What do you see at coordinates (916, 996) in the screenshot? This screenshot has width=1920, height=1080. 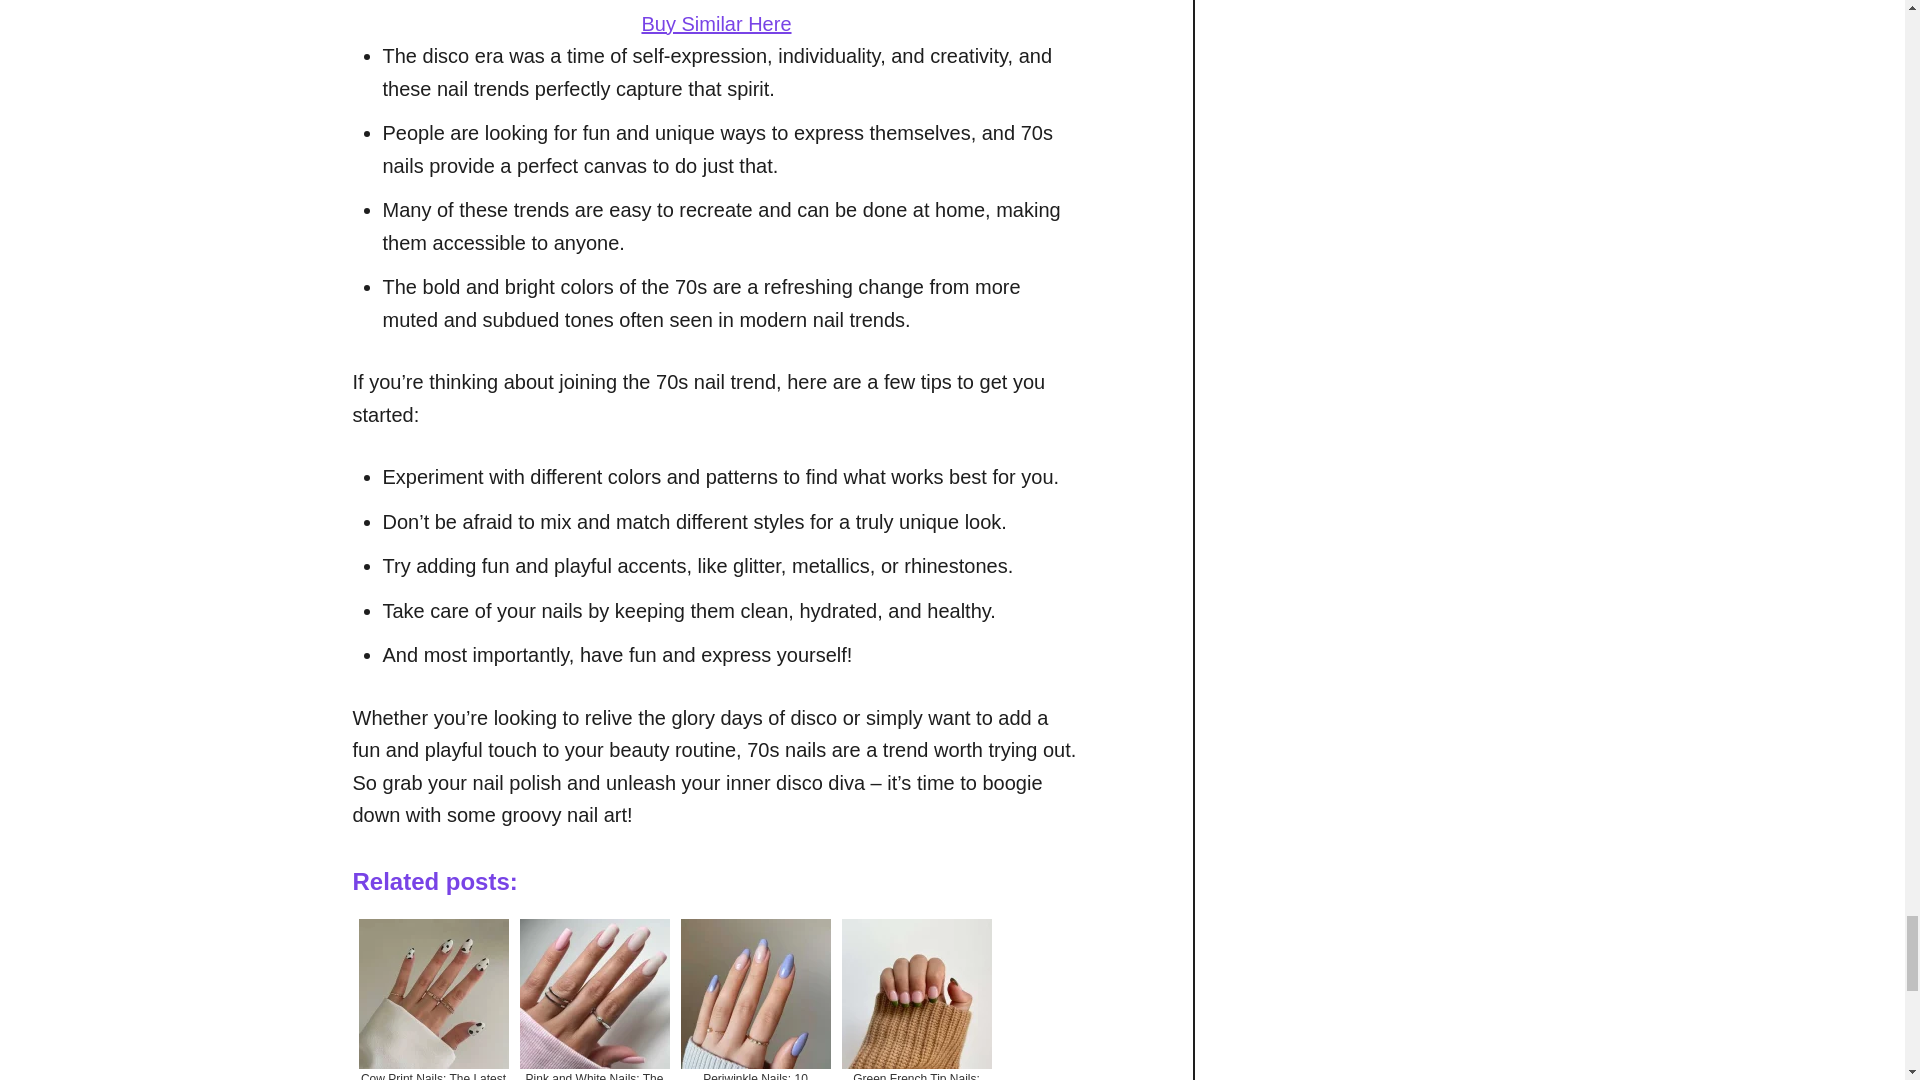 I see `Green French Tip Nails: The Perfect Nail Trend for Spring` at bounding box center [916, 996].